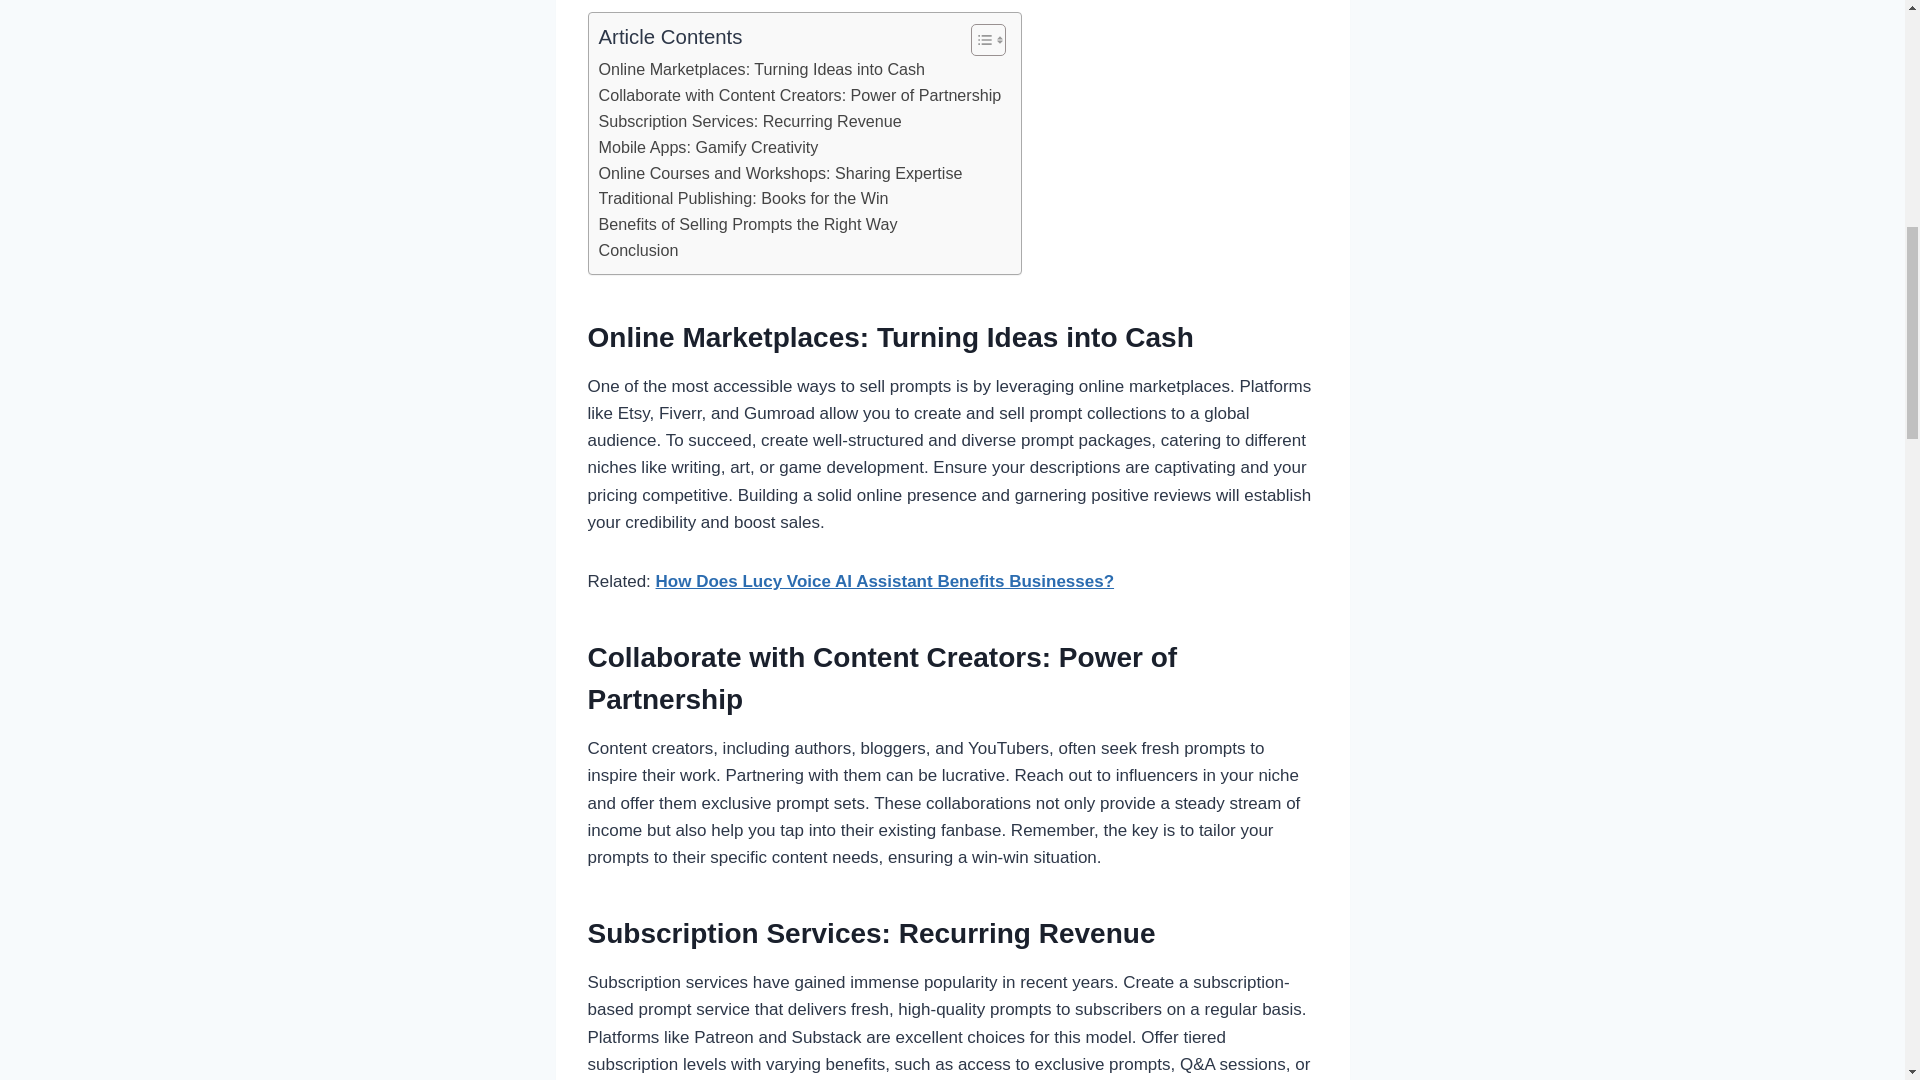  What do you see at coordinates (798, 96) in the screenshot?
I see `Collaborate with Content Creators: Power of Partnership` at bounding box center [798, 96].